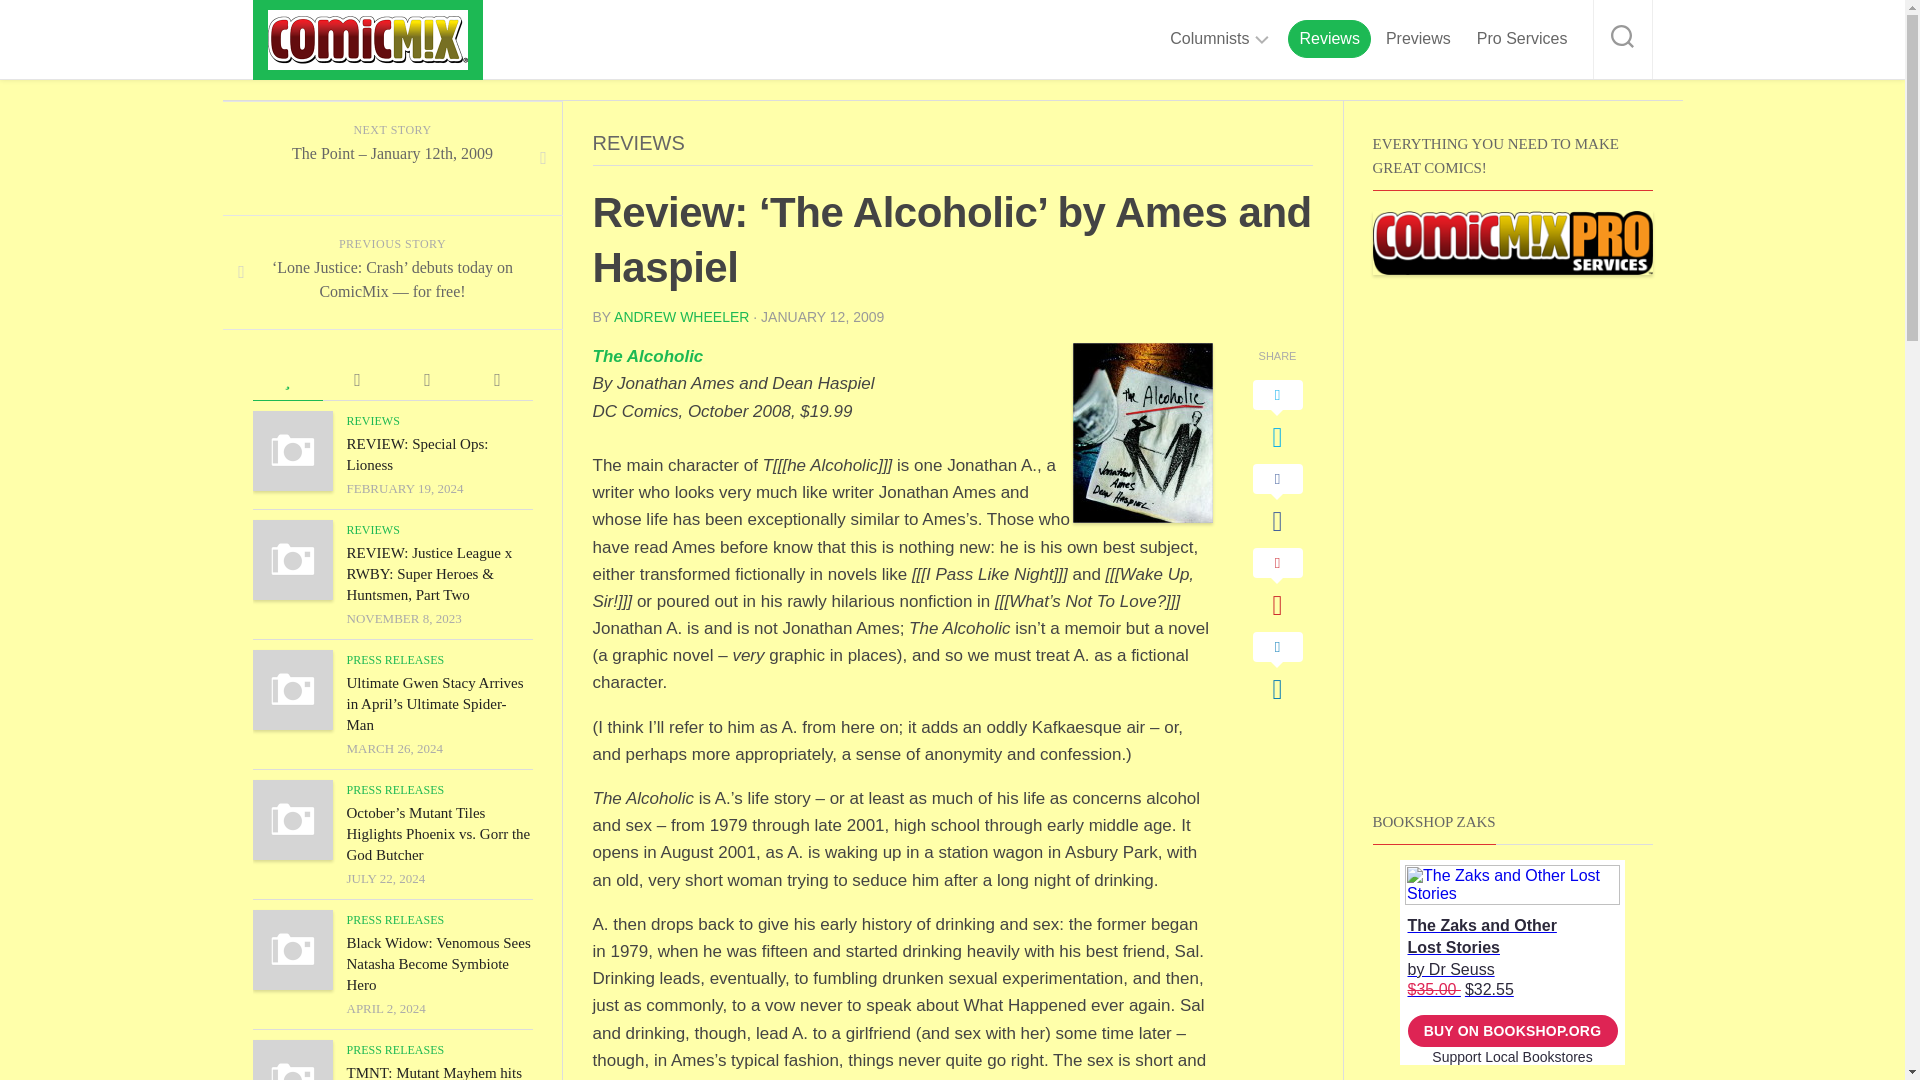 The width and height of the screenshot is (1920, 1080). I want to click on Columnists, so click(1209, 38).